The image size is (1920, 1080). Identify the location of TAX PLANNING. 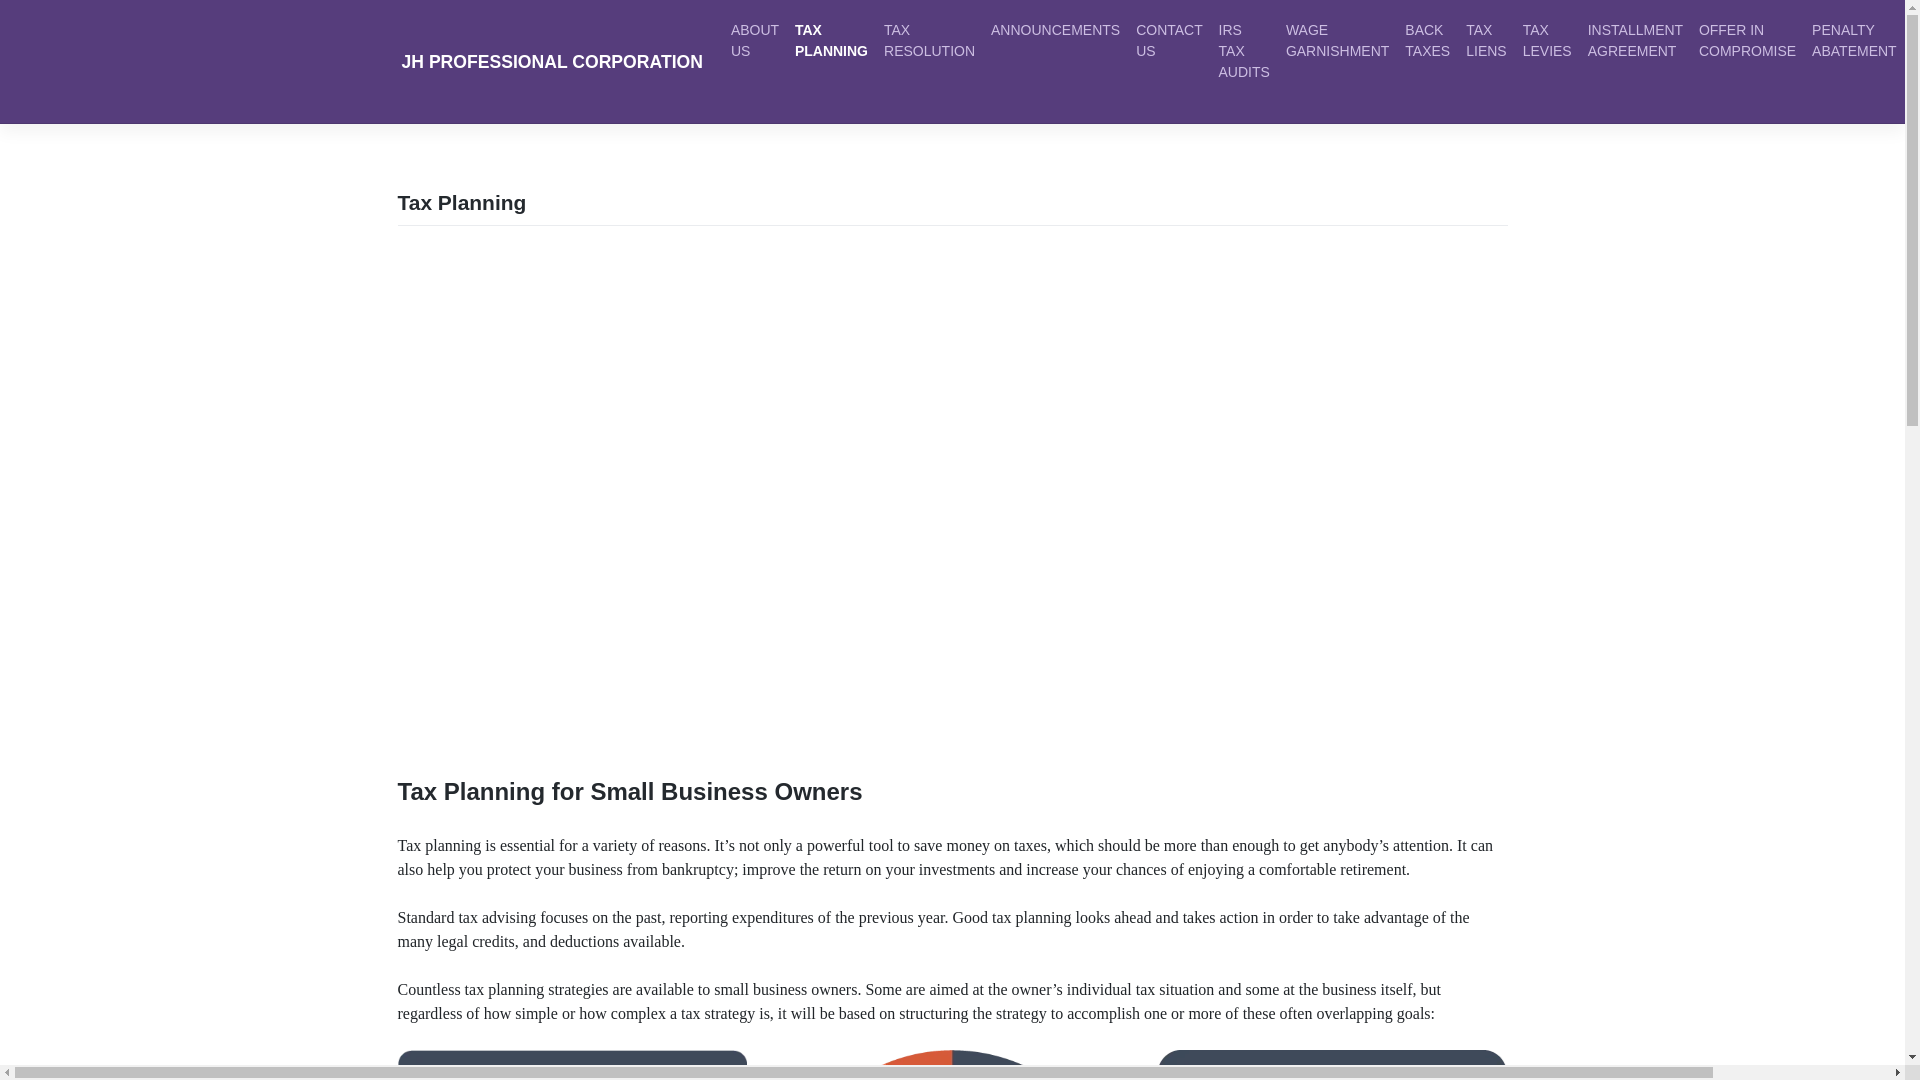
(831, 40).